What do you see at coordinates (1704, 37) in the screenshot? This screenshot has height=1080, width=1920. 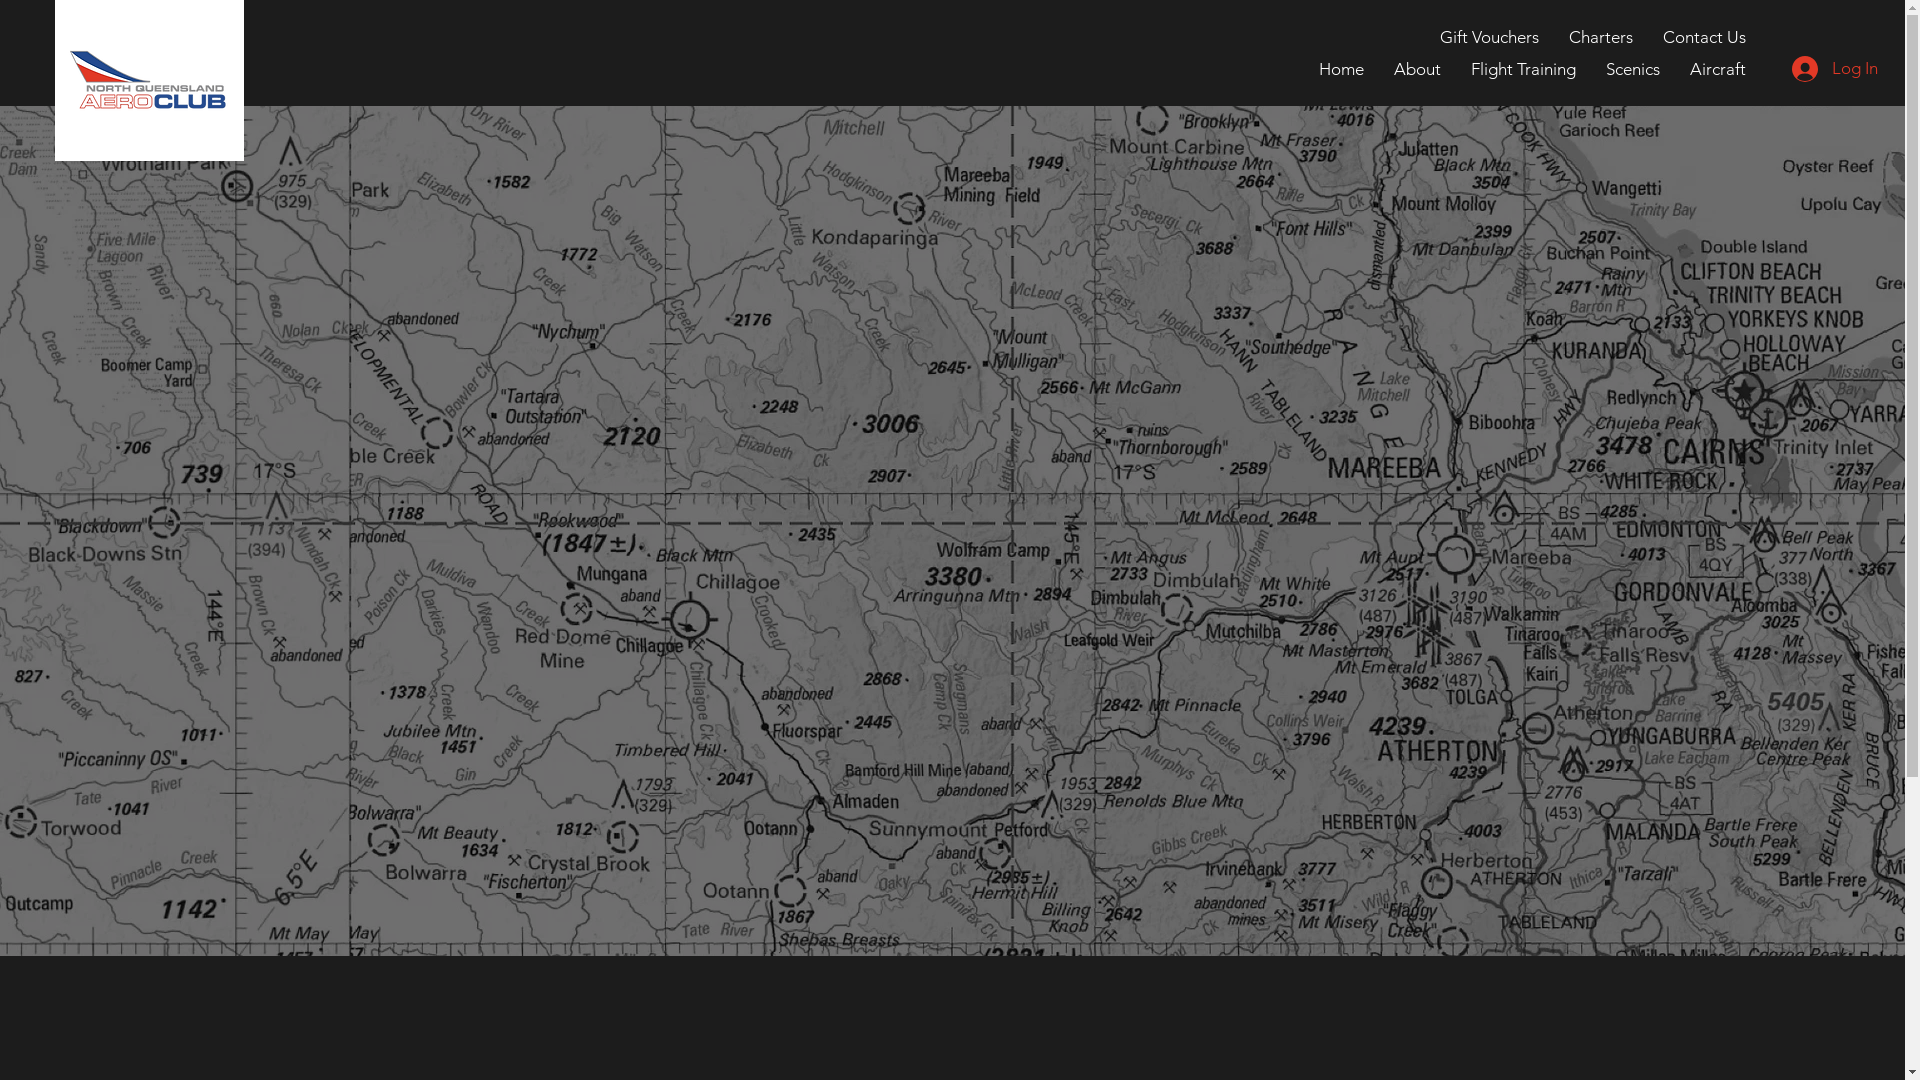 I see `Contact Us` at bounding box center [1704, 37].